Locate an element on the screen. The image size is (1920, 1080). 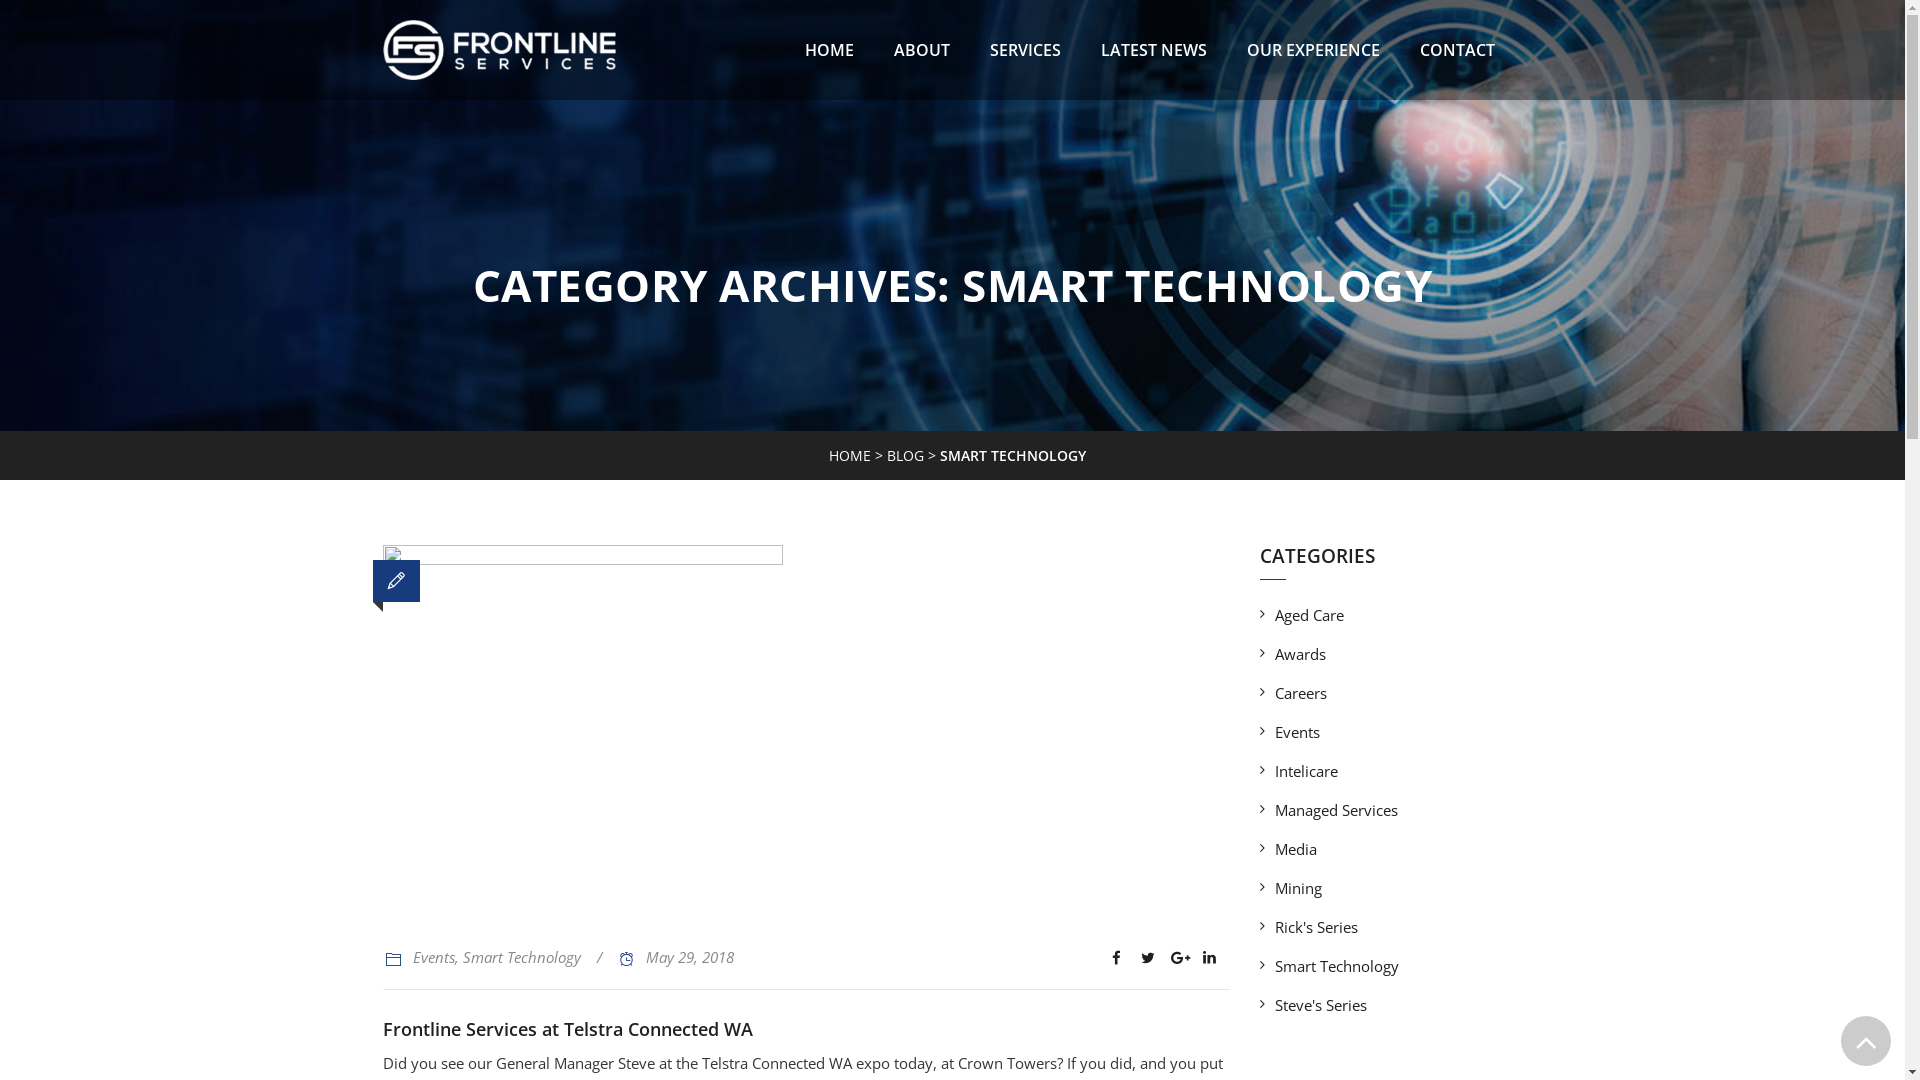
Mining is located at coordinates (1291, 888).